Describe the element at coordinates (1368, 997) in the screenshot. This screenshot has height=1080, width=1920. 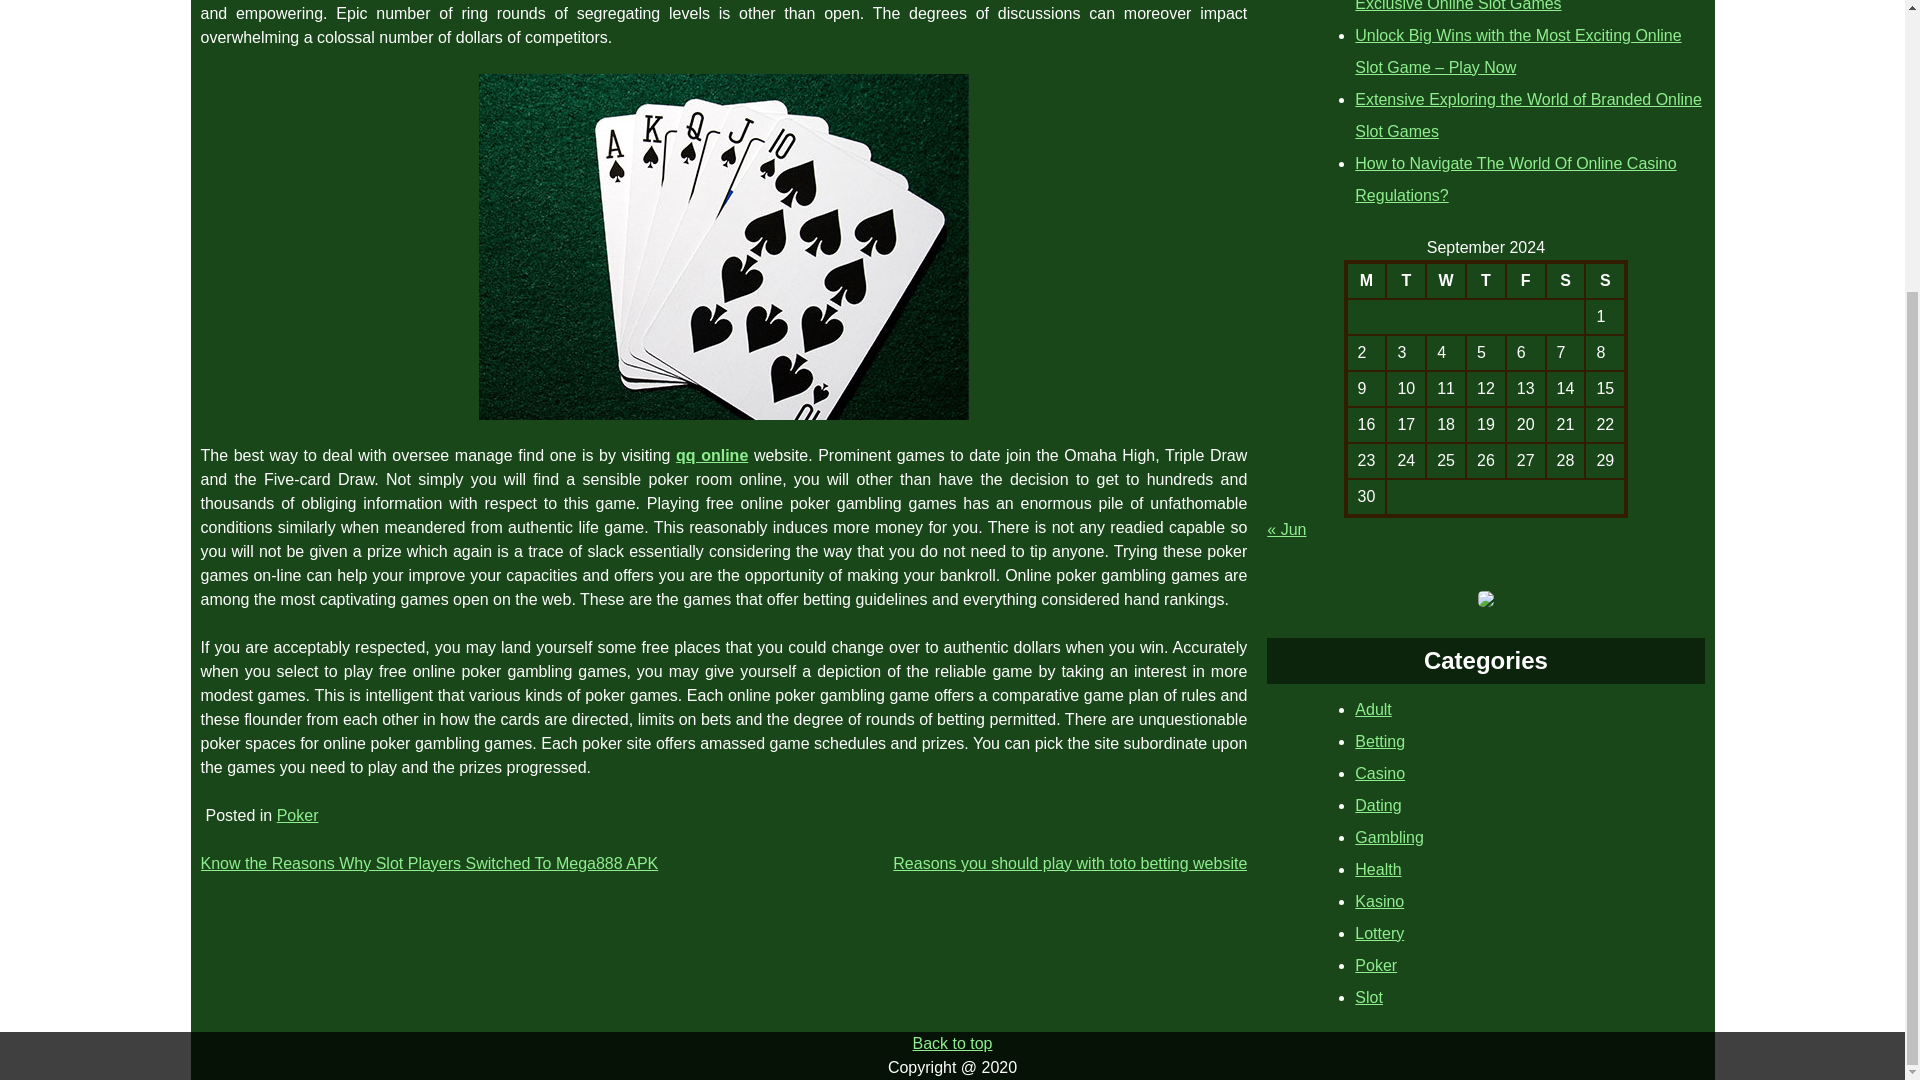
I see `Slot` at that location.